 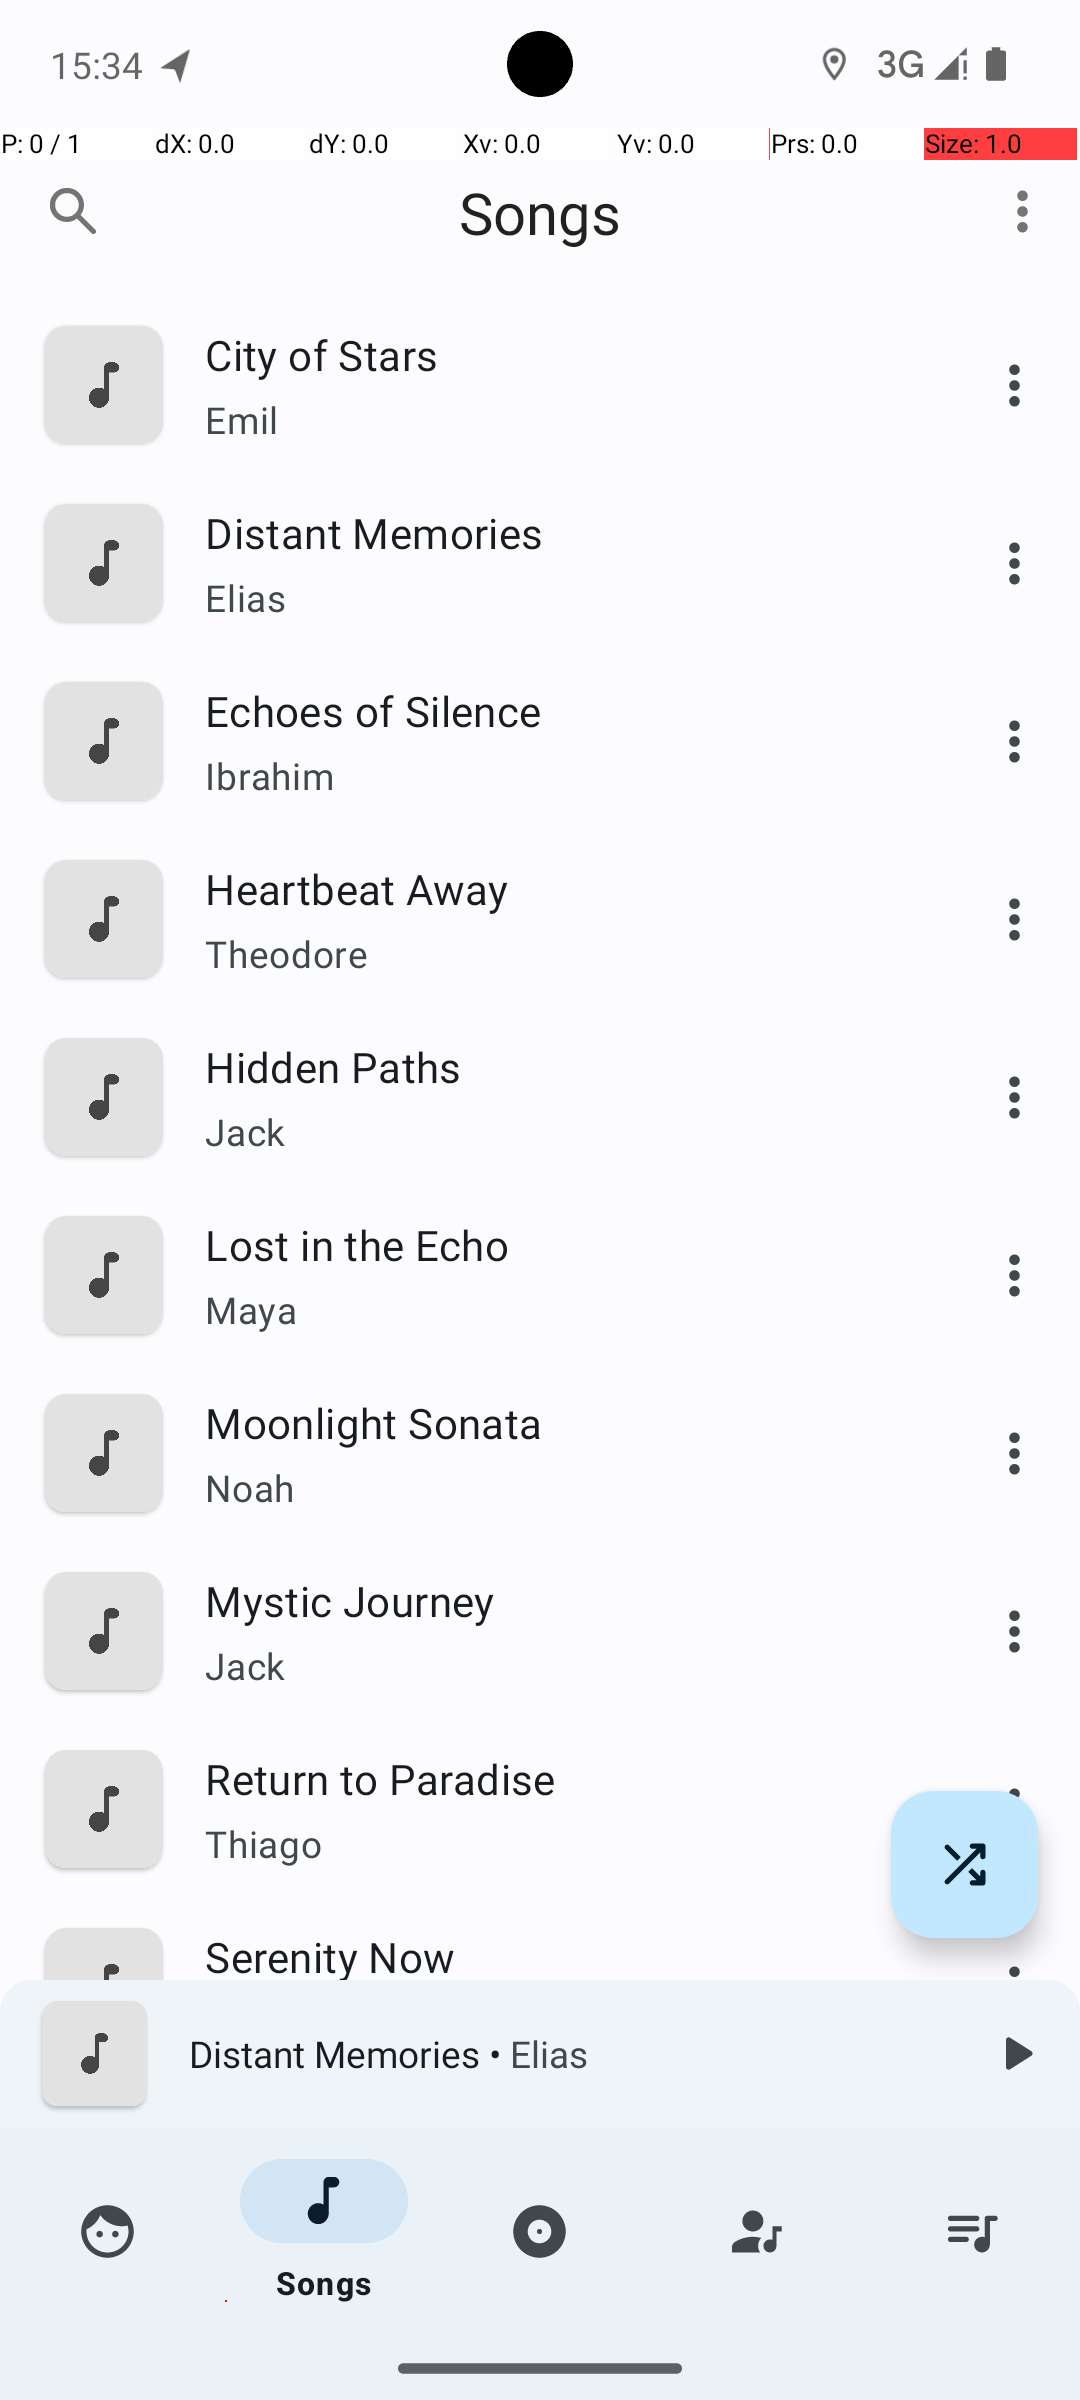 I want to click on Theodore, so click(x=557, y=954).